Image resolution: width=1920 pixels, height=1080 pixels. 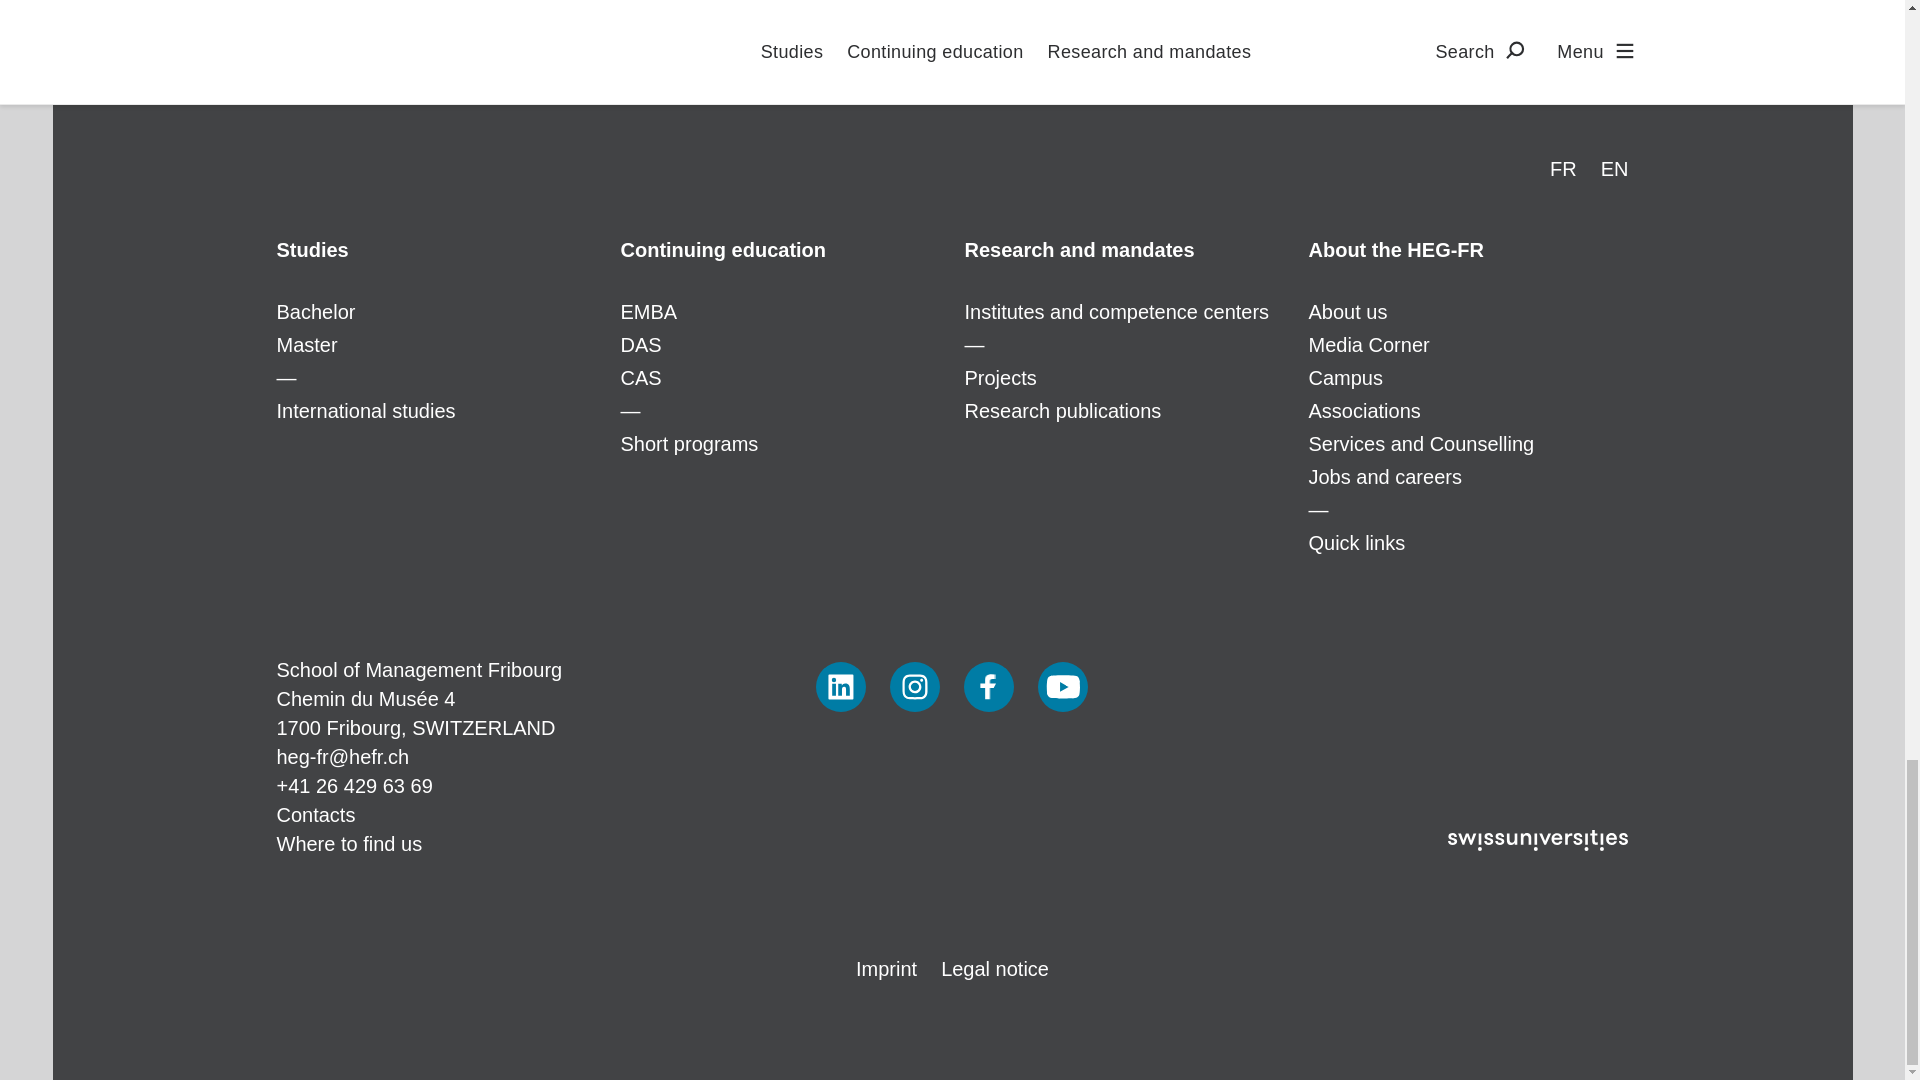 I want to click on Follow us on Instagram, so click(x=915, y=686).